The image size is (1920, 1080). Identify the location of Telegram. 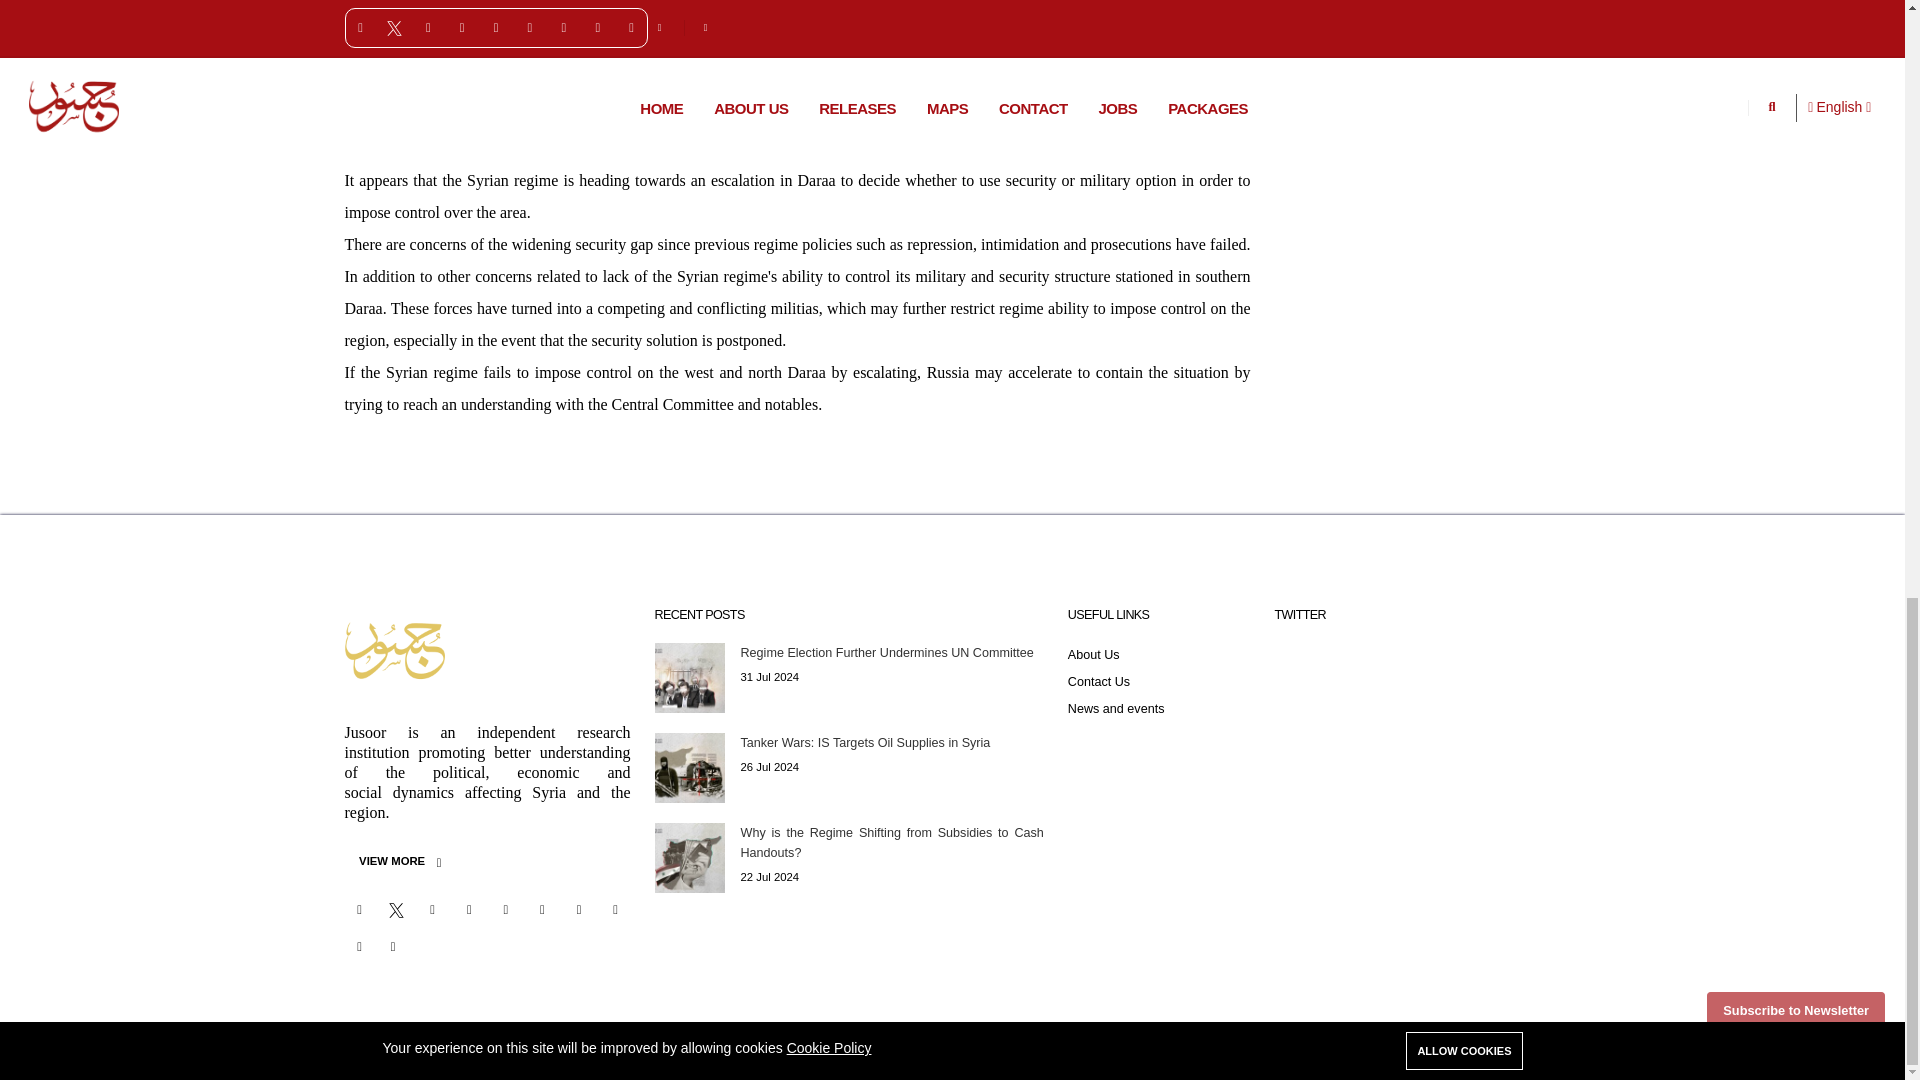
(541, 910).